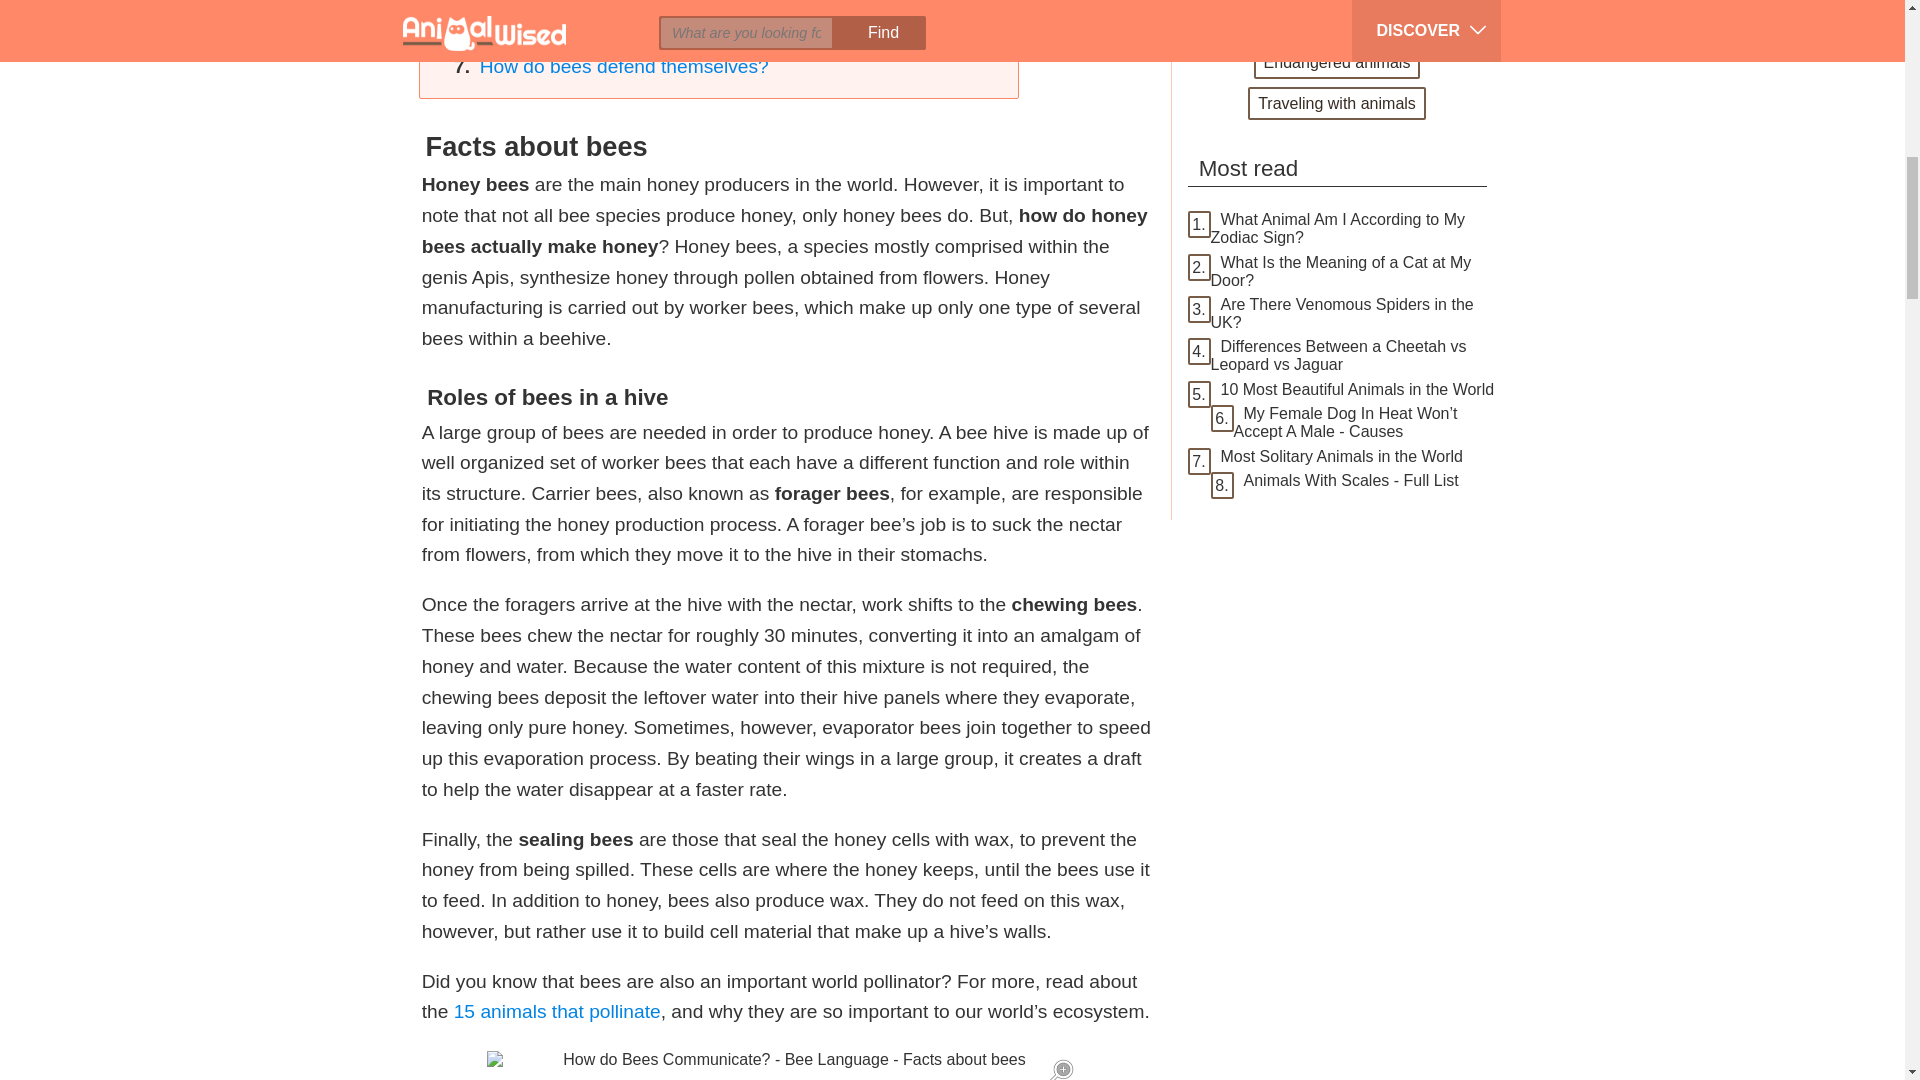  Describe the element at coordinates (624, 66) in the screenshot. I see `How do bees defend themselves?` at that location.